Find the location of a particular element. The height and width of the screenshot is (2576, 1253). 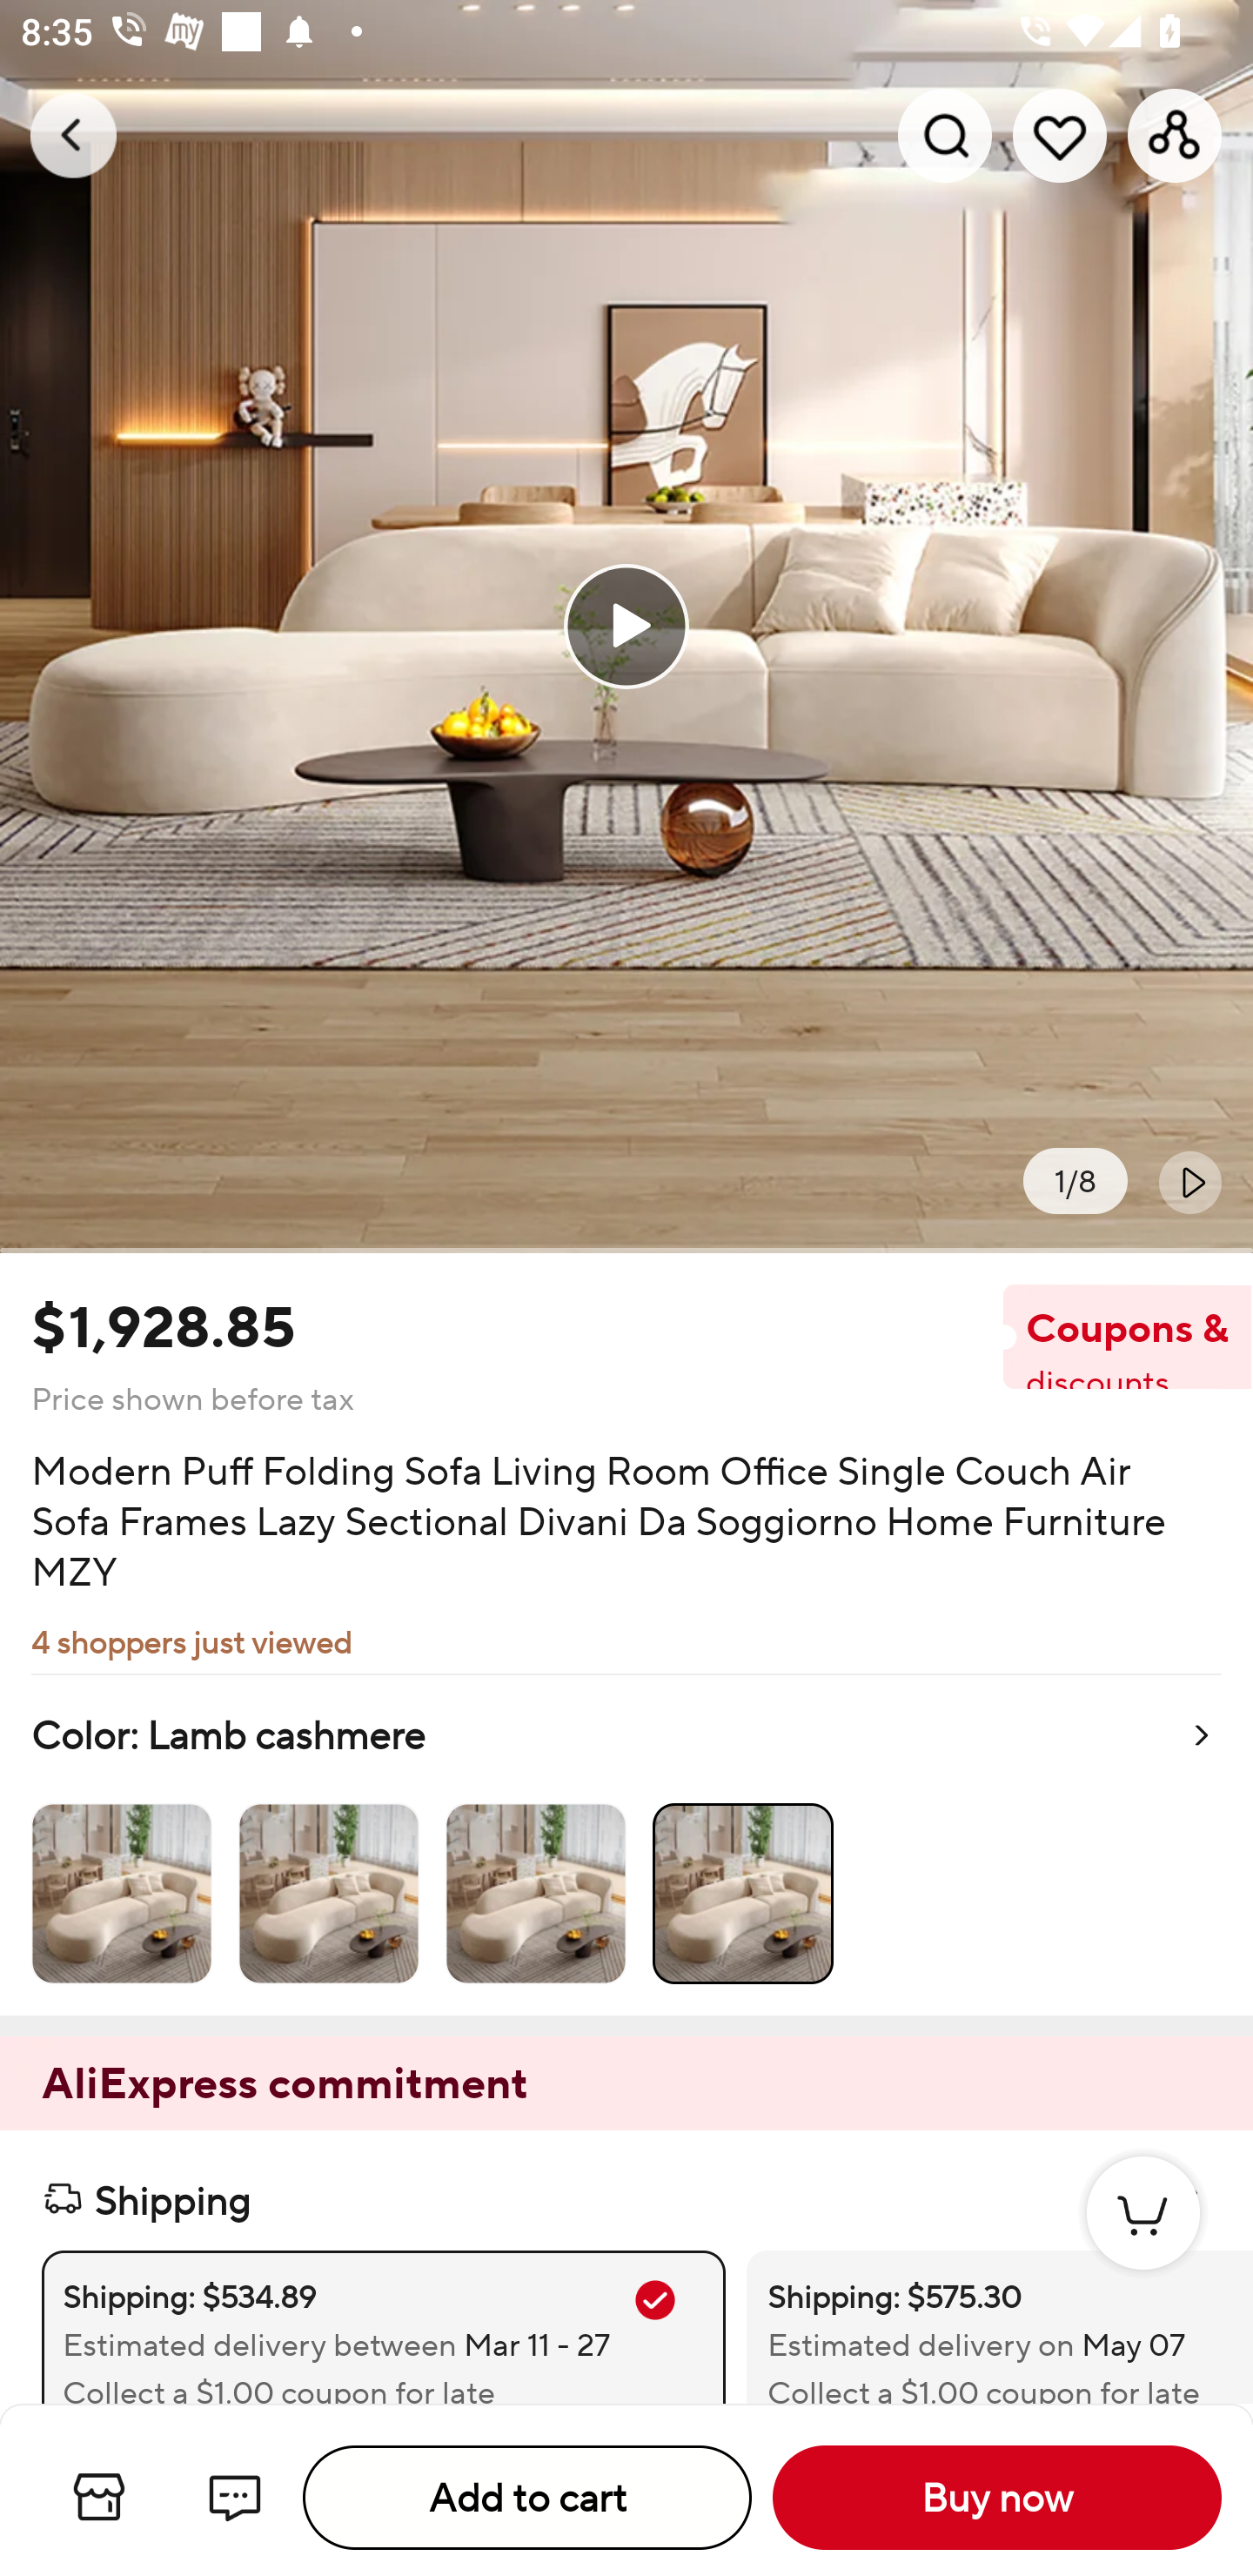

Add to cart is located at coordinates (527, 2498).